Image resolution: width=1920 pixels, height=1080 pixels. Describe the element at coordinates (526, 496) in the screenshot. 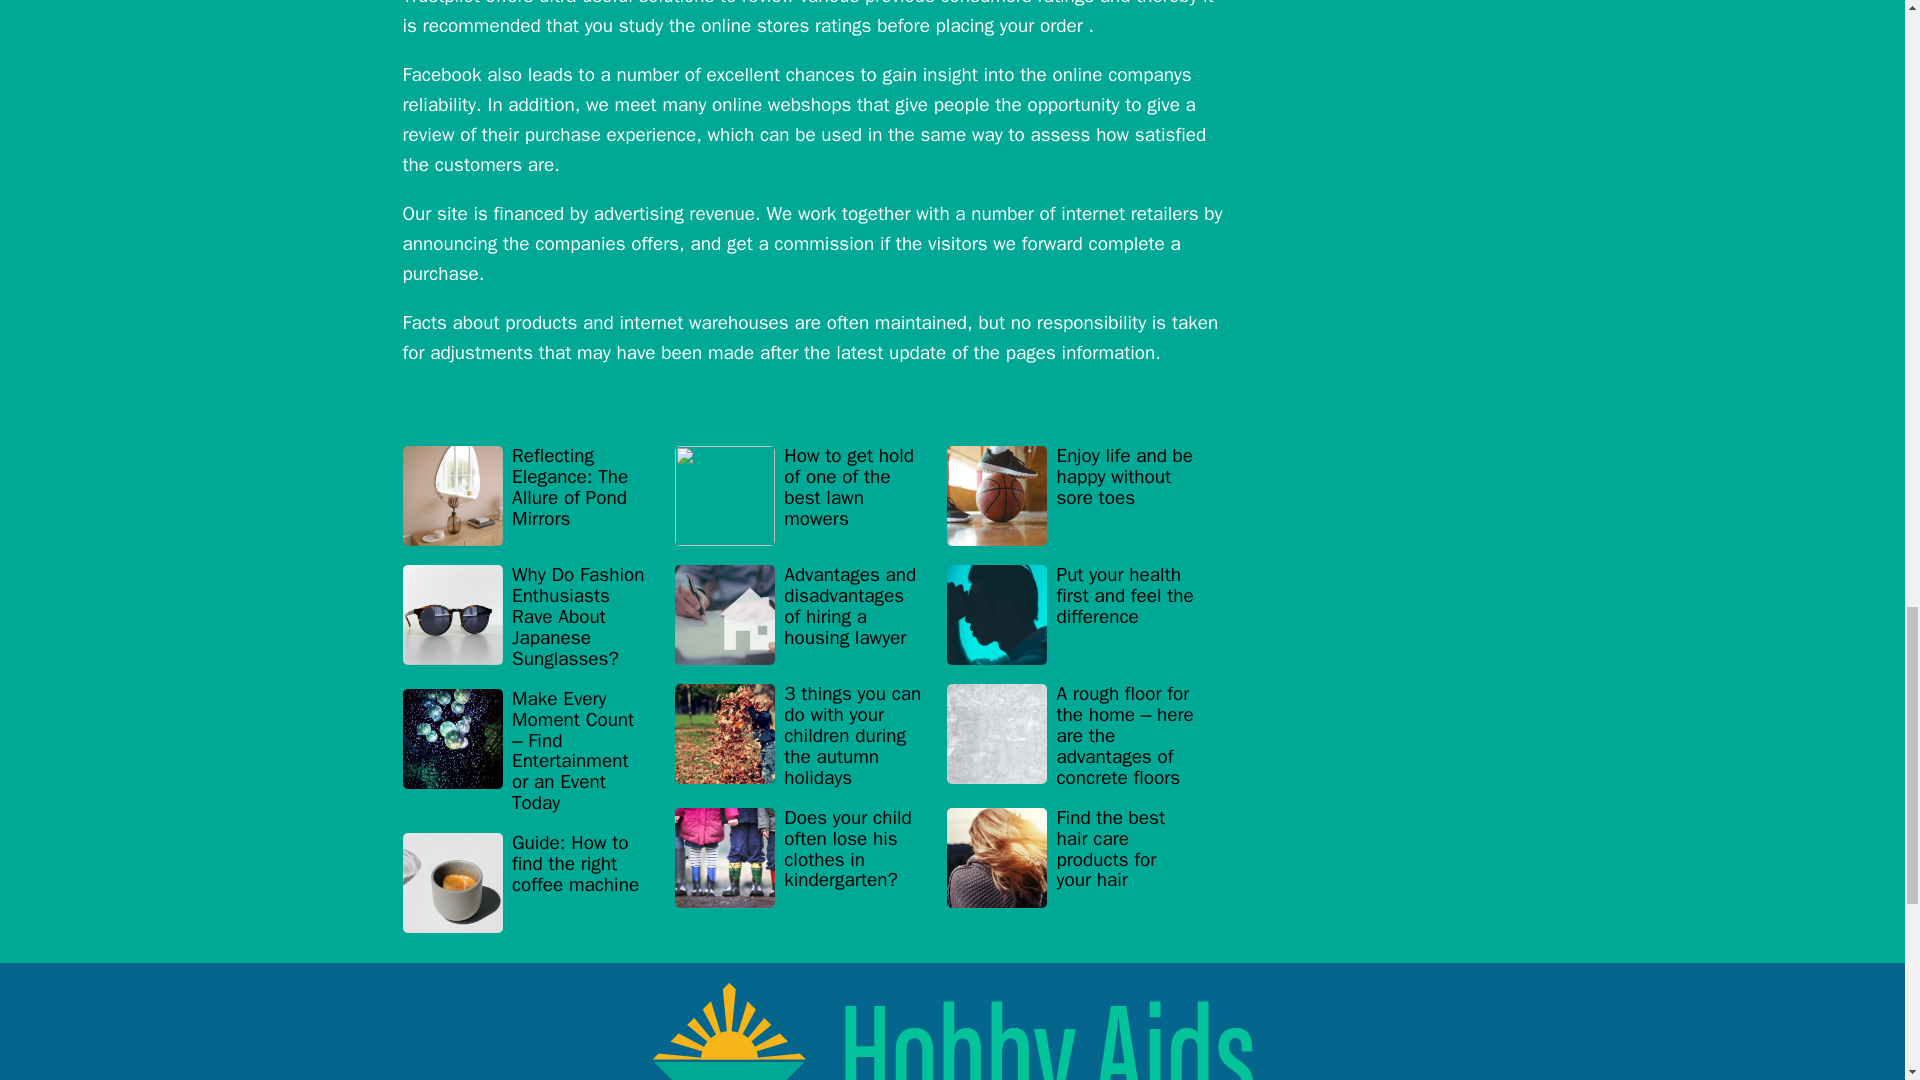

I see `Reflecting Elegance: The Allure of Pond Mirrors` at that location.